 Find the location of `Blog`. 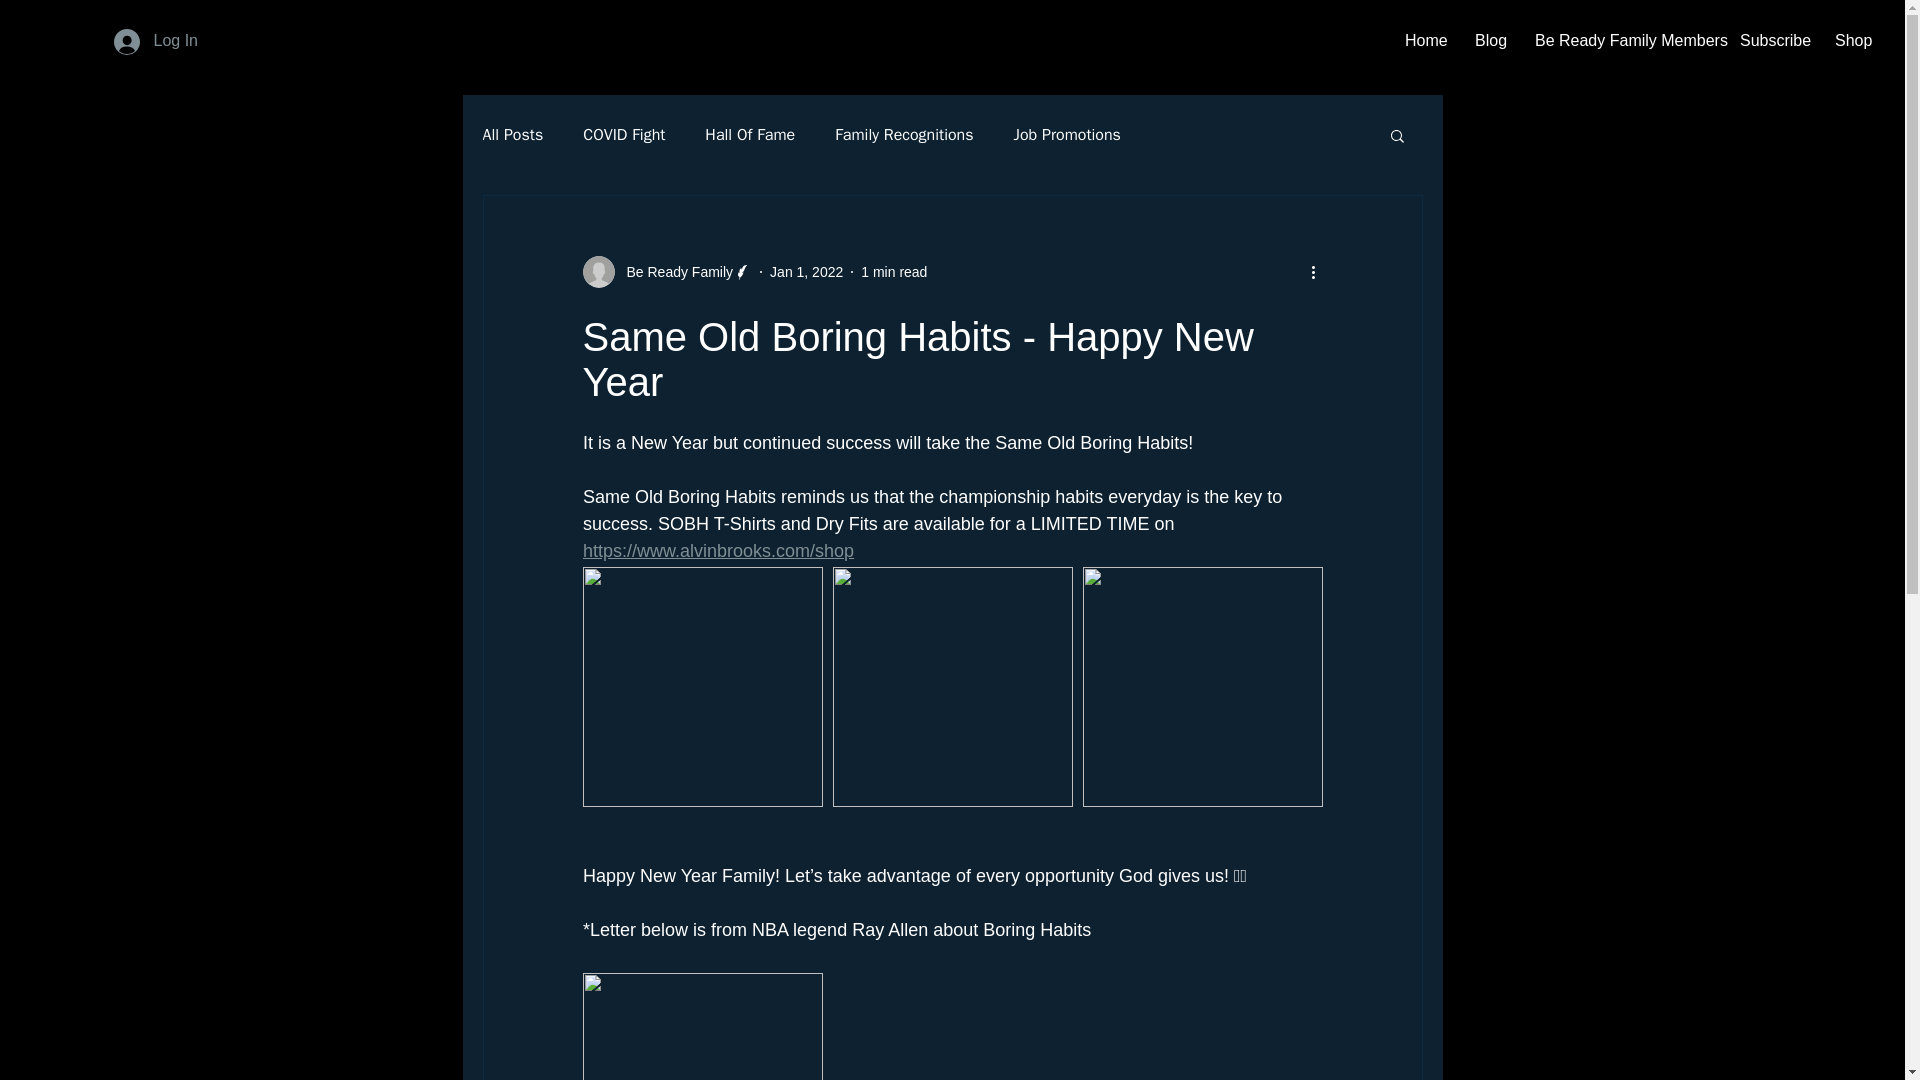

Blog is located at coordinates (1490, 40).